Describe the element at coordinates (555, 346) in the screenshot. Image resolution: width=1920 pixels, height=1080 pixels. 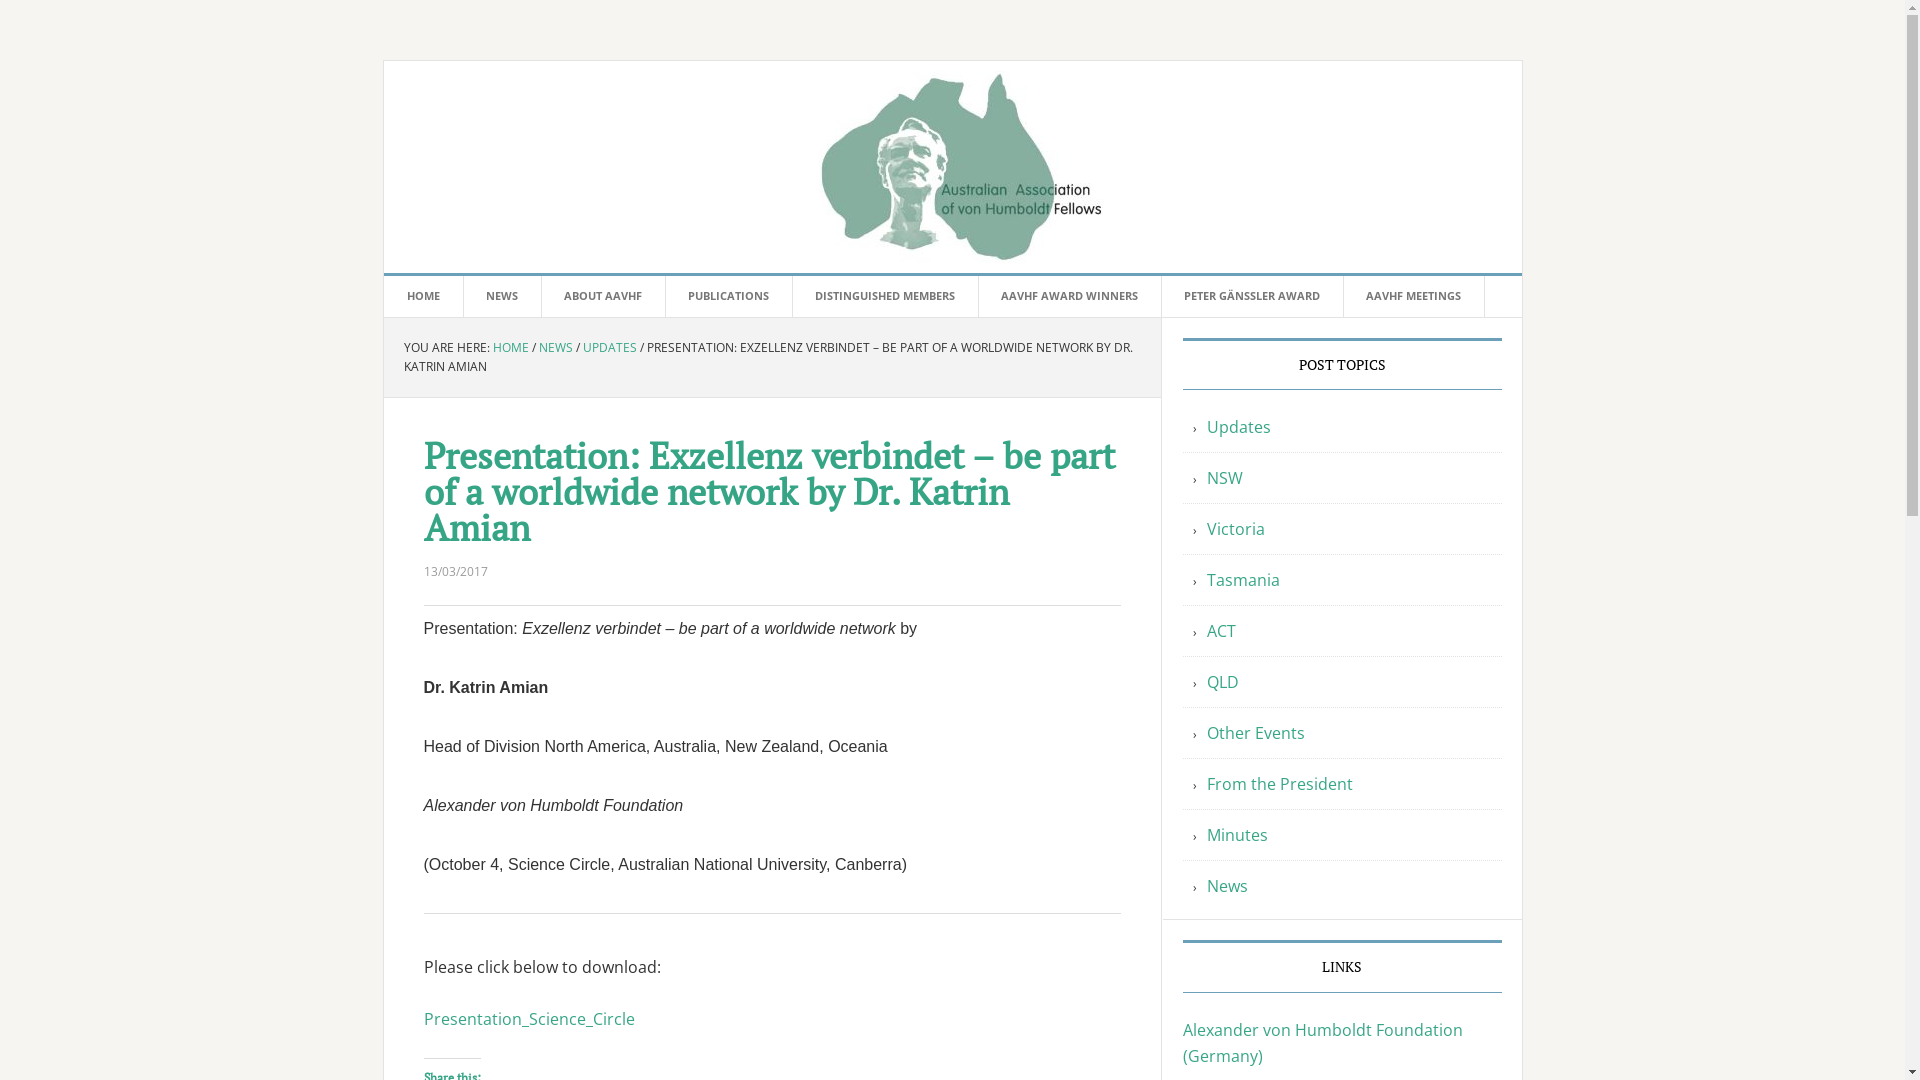
I see `NEWS` at that location.